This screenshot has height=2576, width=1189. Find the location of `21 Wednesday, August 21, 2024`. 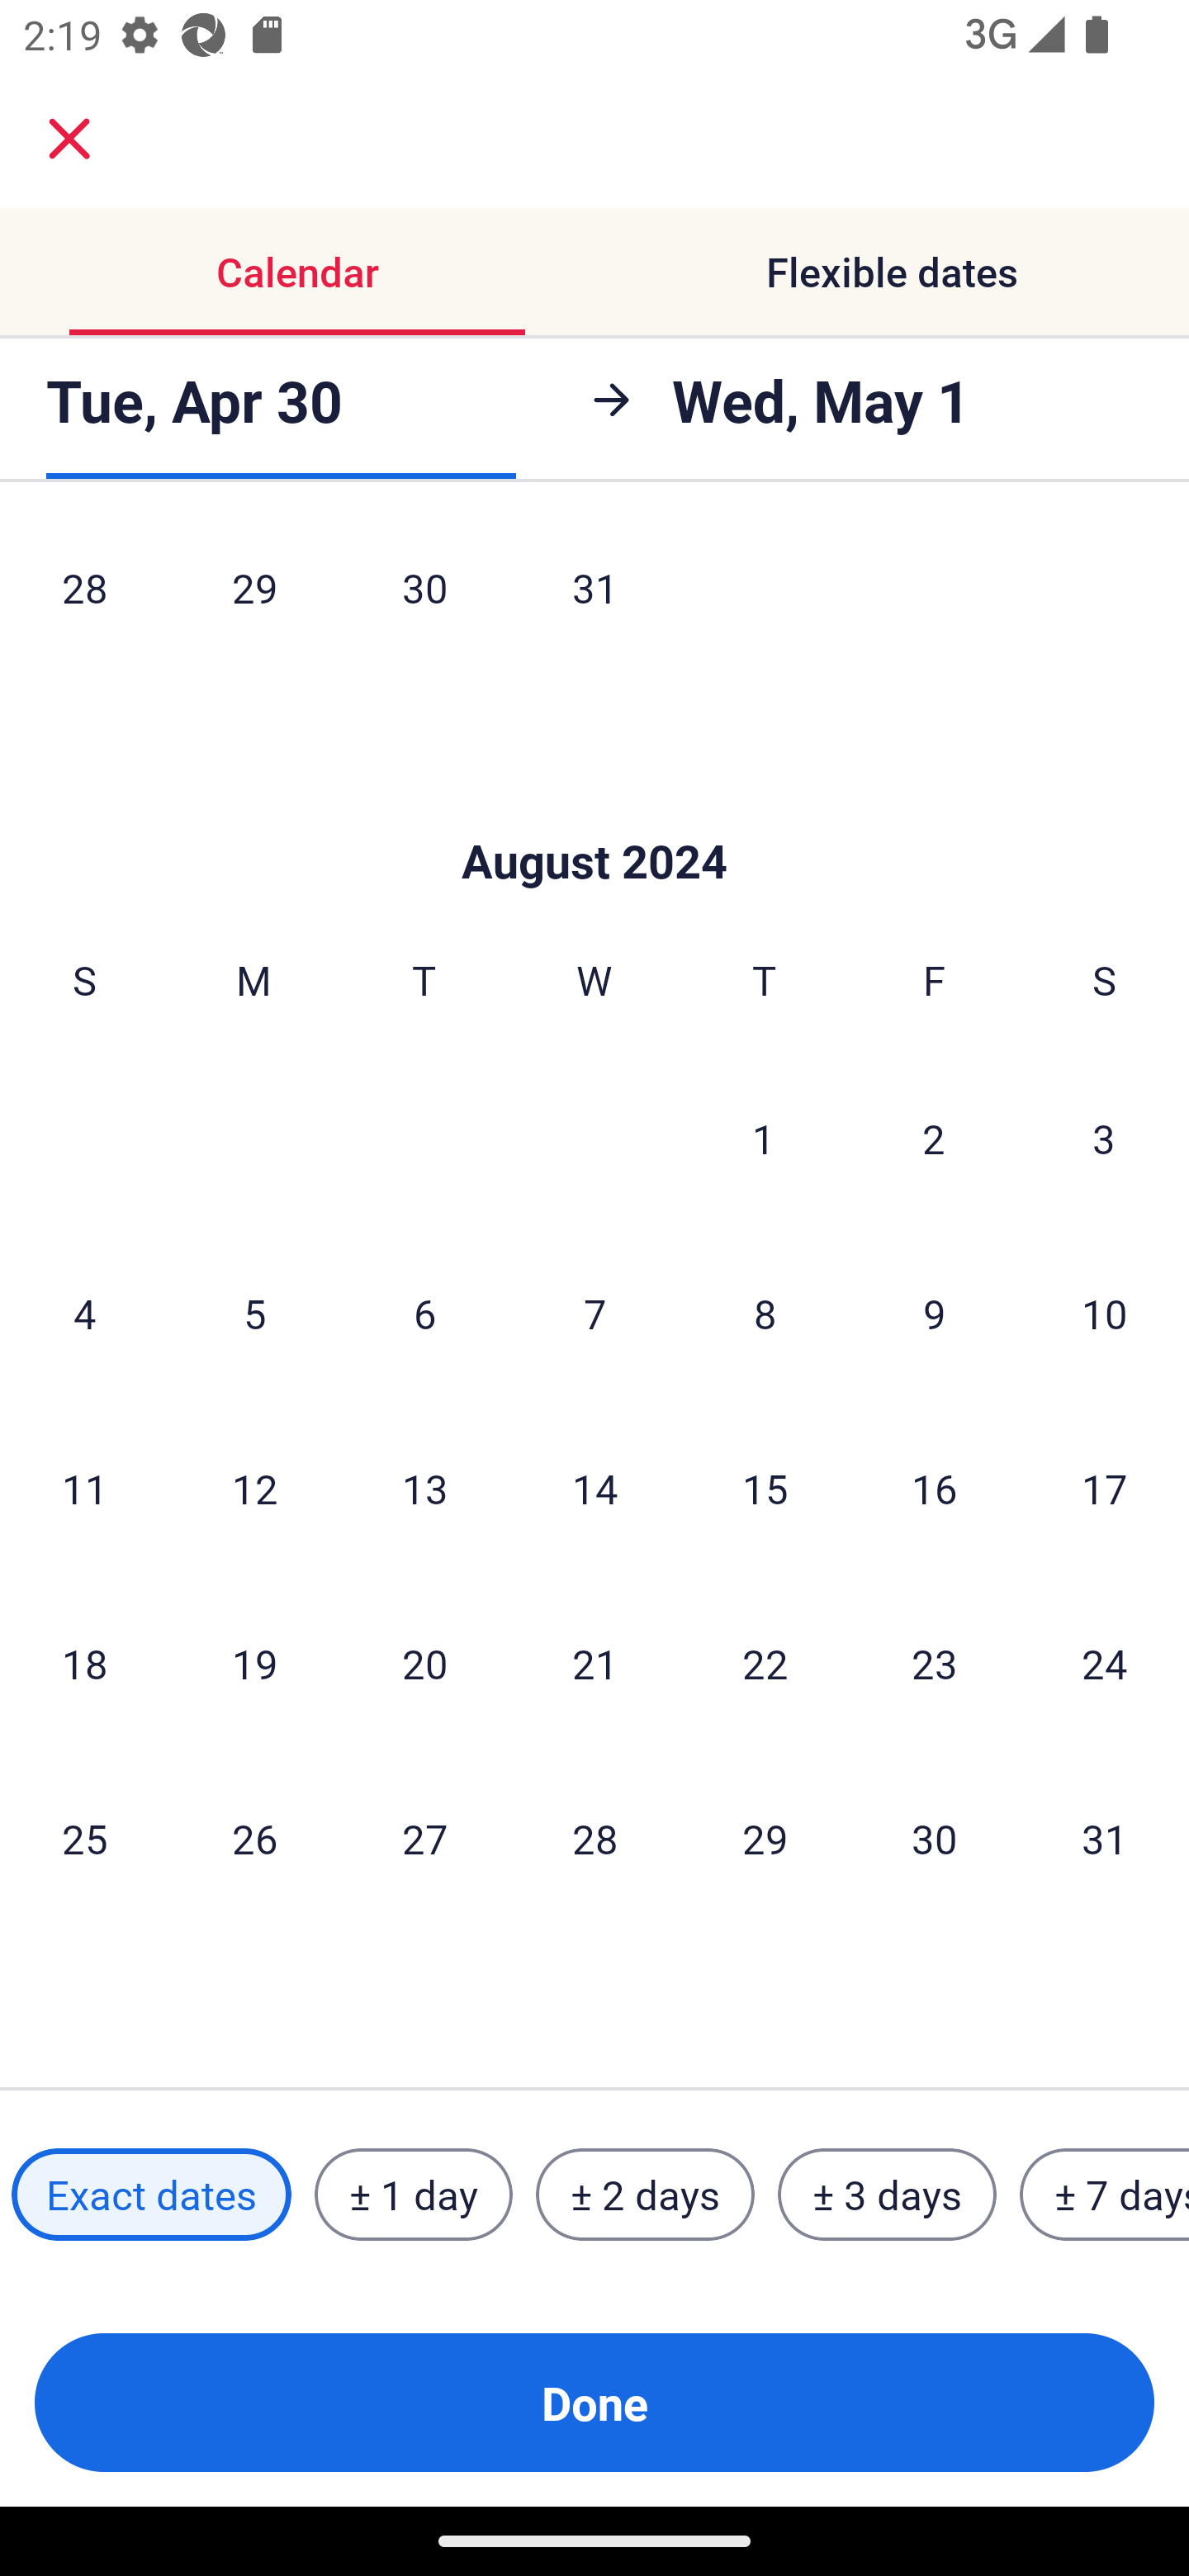

21 Wednesday, August 21, 2024 is located at coordinates (594, 1664).